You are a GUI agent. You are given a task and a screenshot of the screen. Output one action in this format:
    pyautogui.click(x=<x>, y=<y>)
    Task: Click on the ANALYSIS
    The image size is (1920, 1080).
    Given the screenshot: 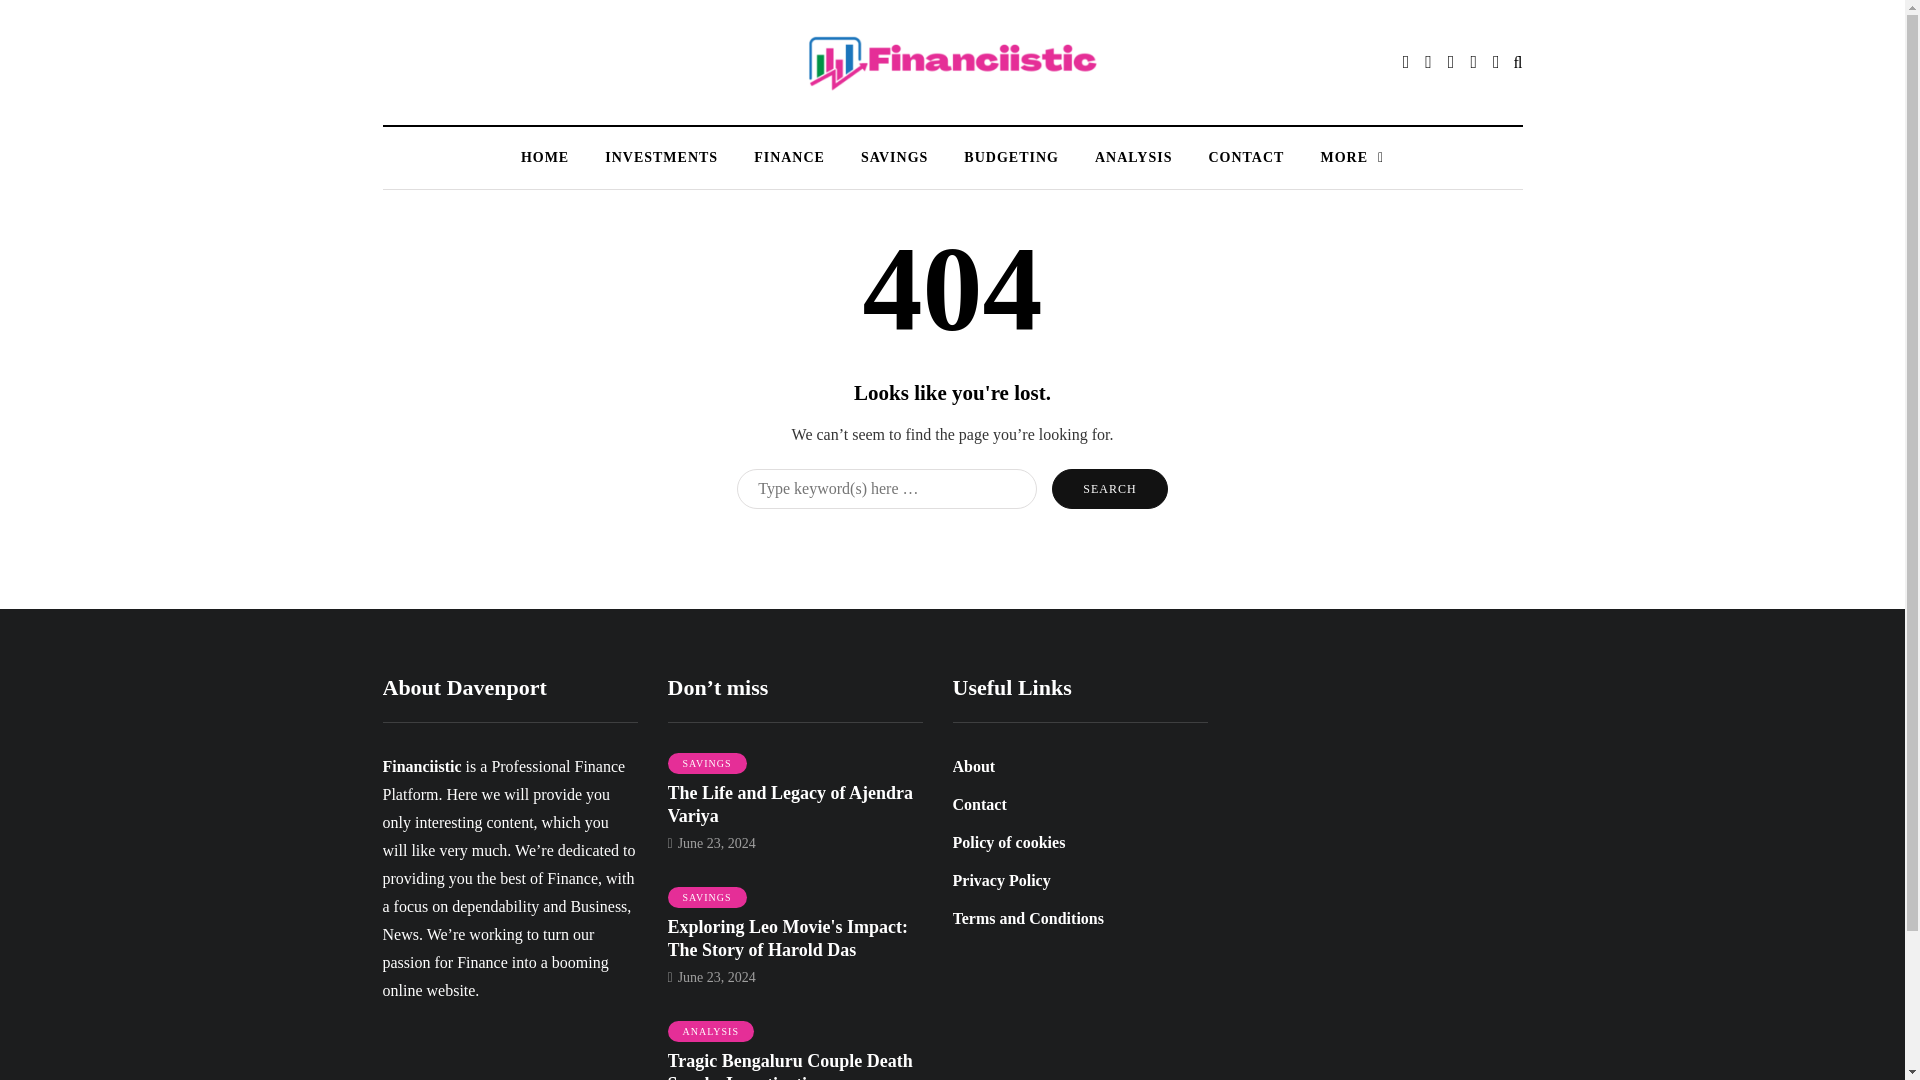 What is the action you would take?
    pyautogui.click(x=711, y=1032)
    